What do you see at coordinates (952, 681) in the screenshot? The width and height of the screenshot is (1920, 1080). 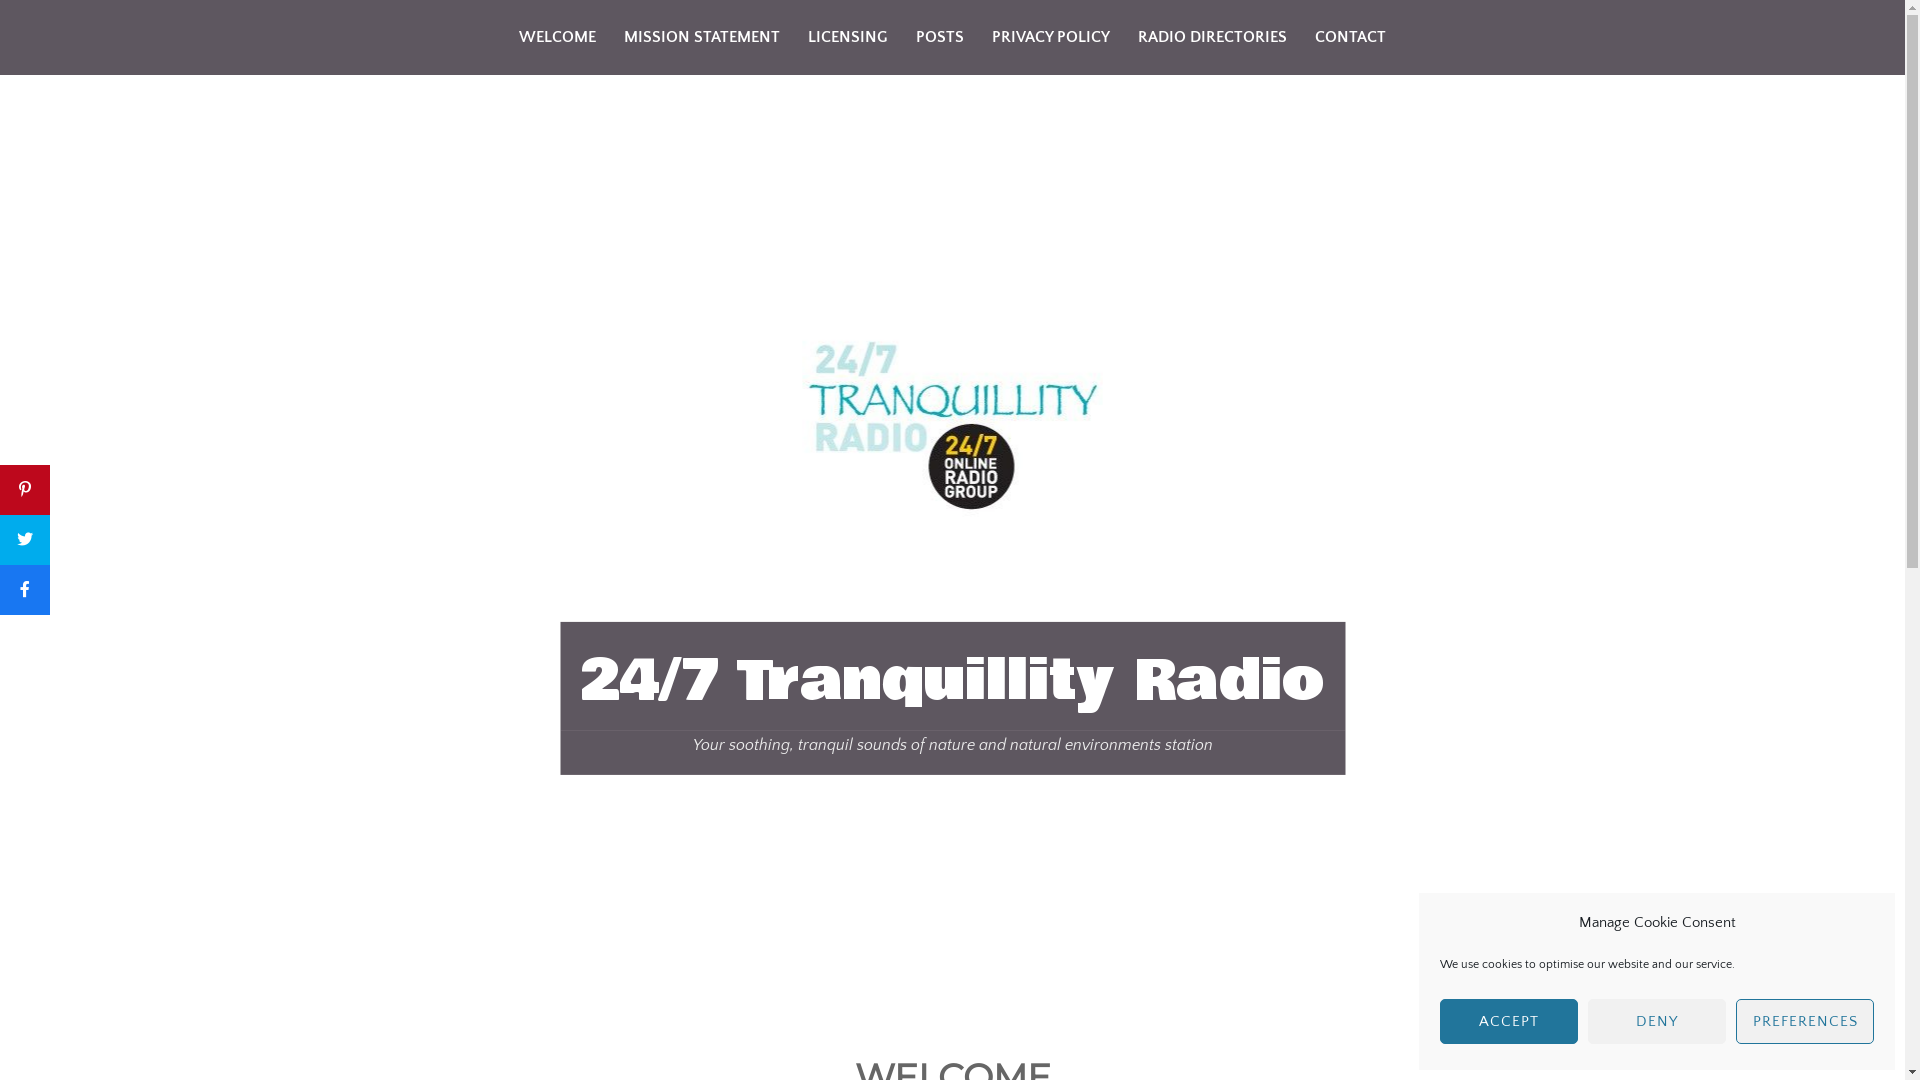 I see `24/7 Tranquillity Radio` at bounding box center [952, 681].